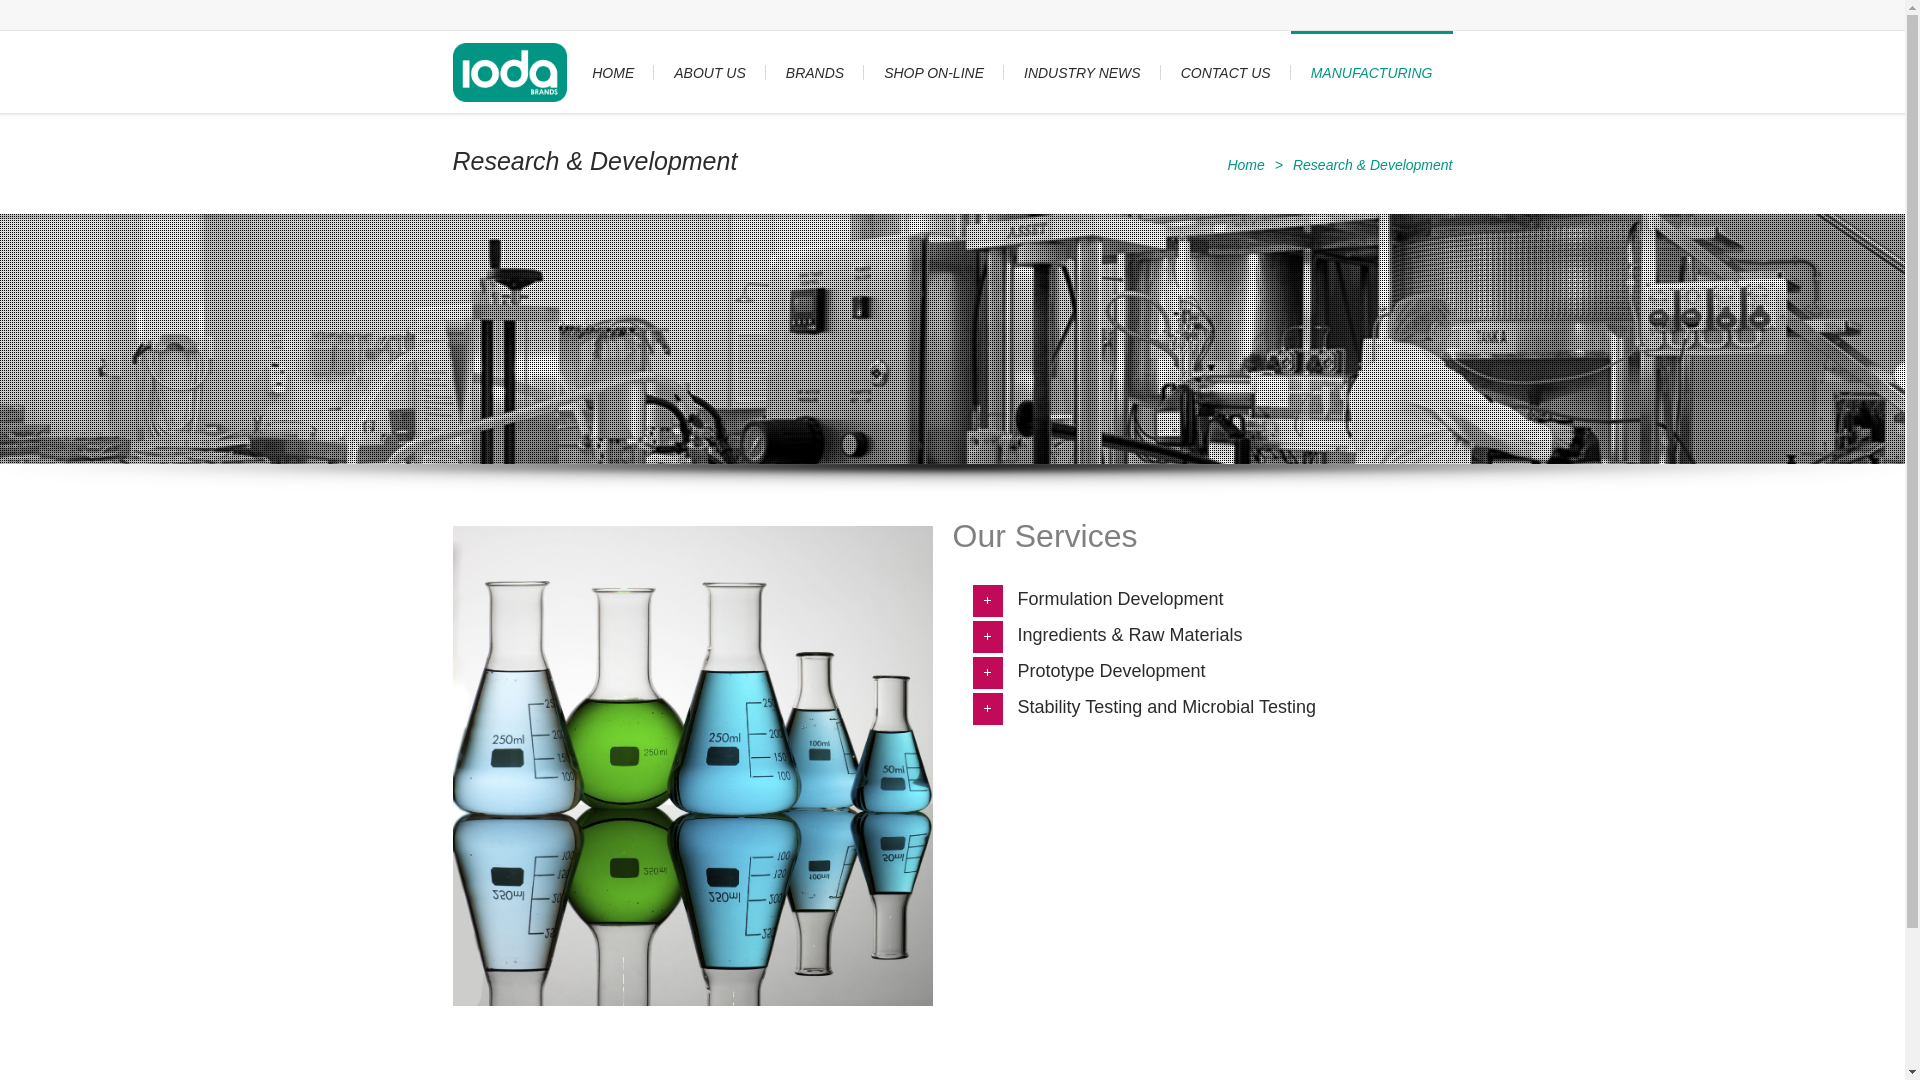  Describe the element at coordinates (1226, 72) in the screenshot. I see `CONTACT US` at that location.